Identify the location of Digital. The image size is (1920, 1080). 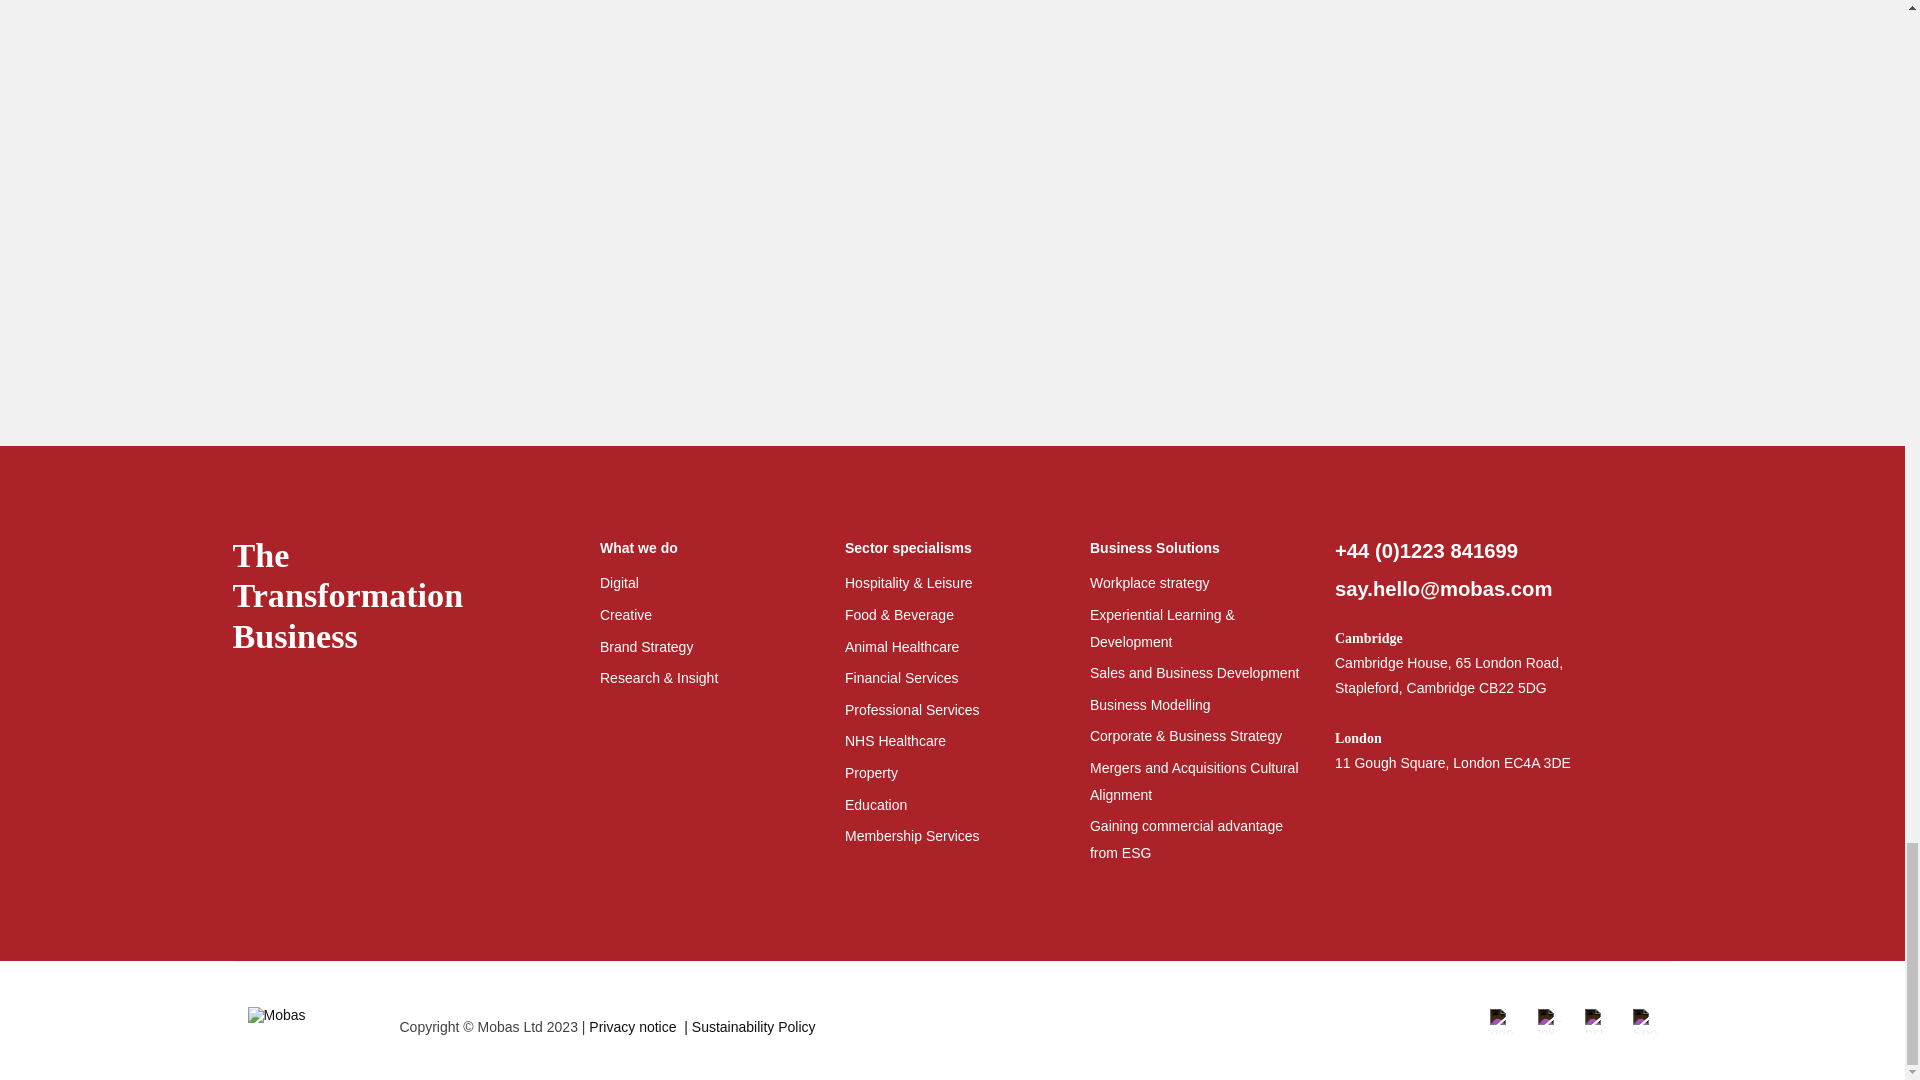
(619, 582).